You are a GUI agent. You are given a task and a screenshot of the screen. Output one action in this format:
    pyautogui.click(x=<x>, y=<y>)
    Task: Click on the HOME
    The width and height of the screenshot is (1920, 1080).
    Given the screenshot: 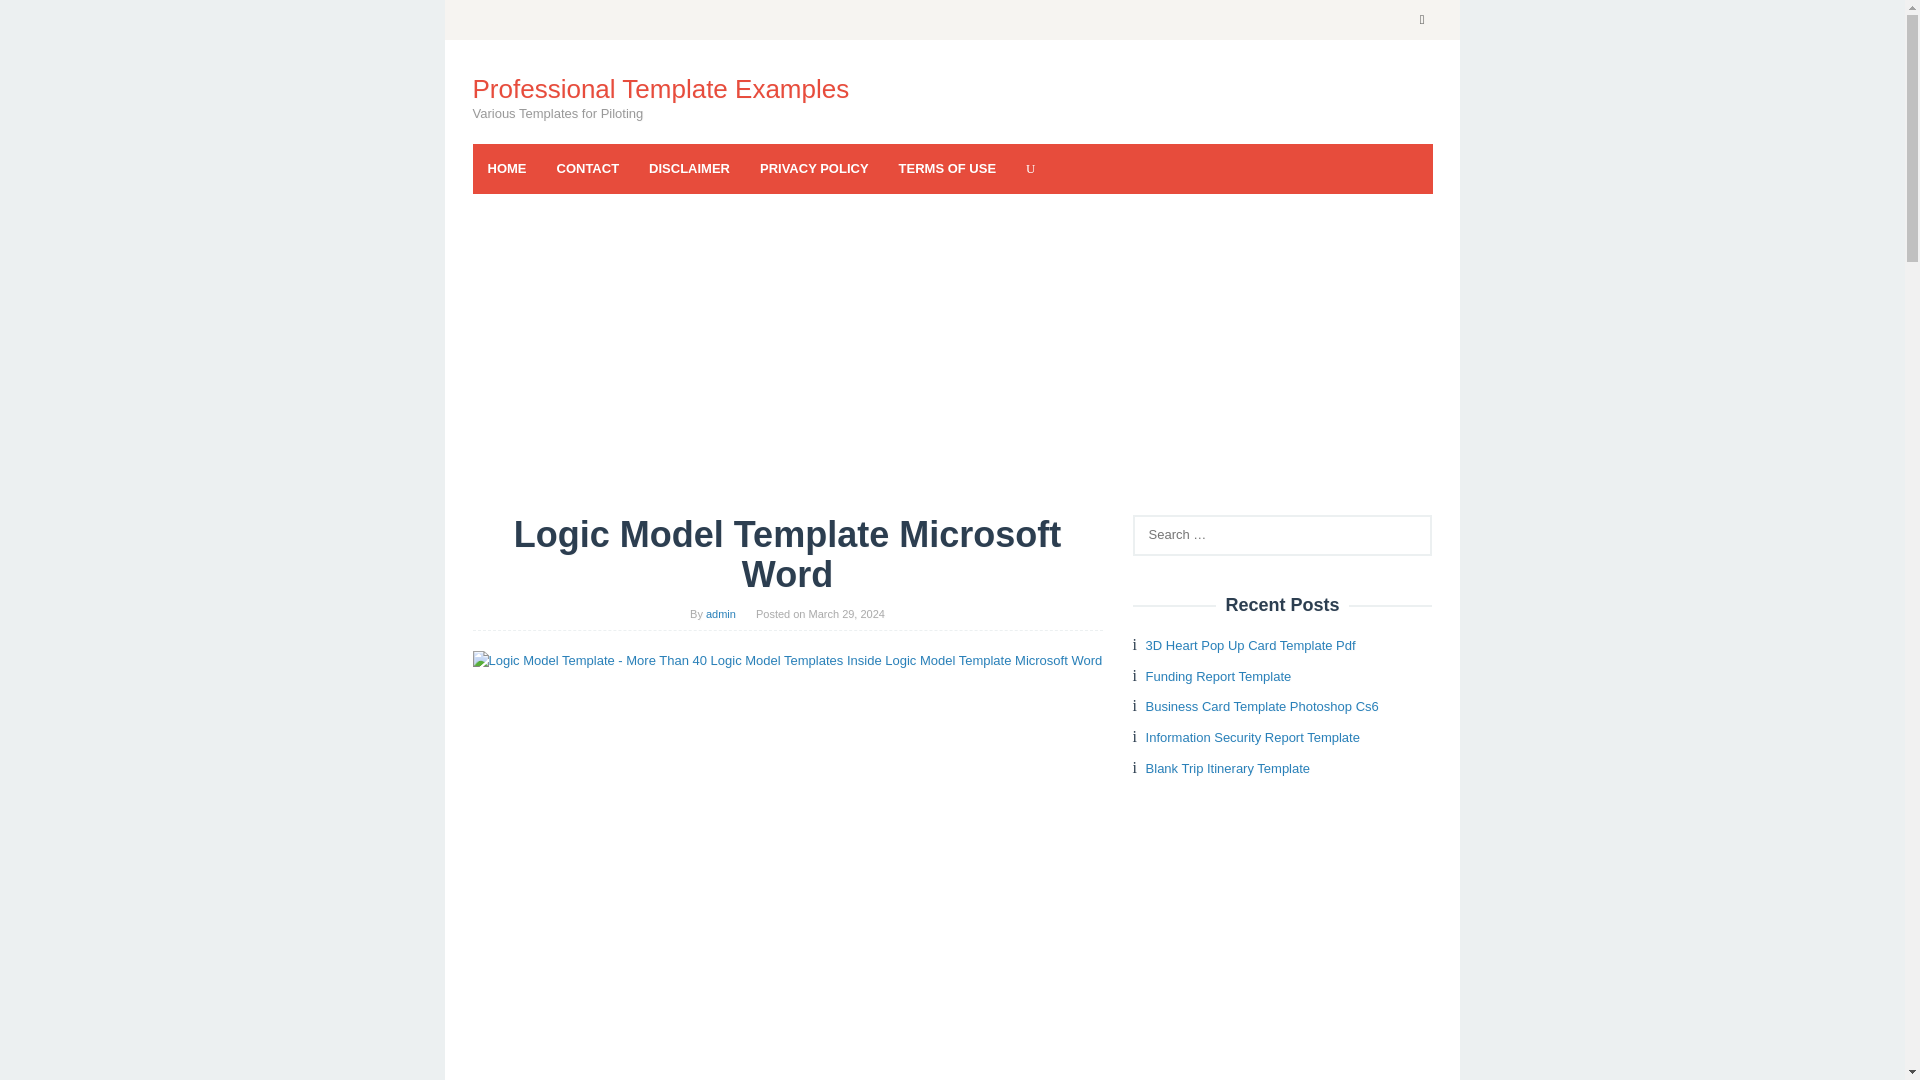 What is the action you would take?
    pyautogui.click(x=506, y=168)
    